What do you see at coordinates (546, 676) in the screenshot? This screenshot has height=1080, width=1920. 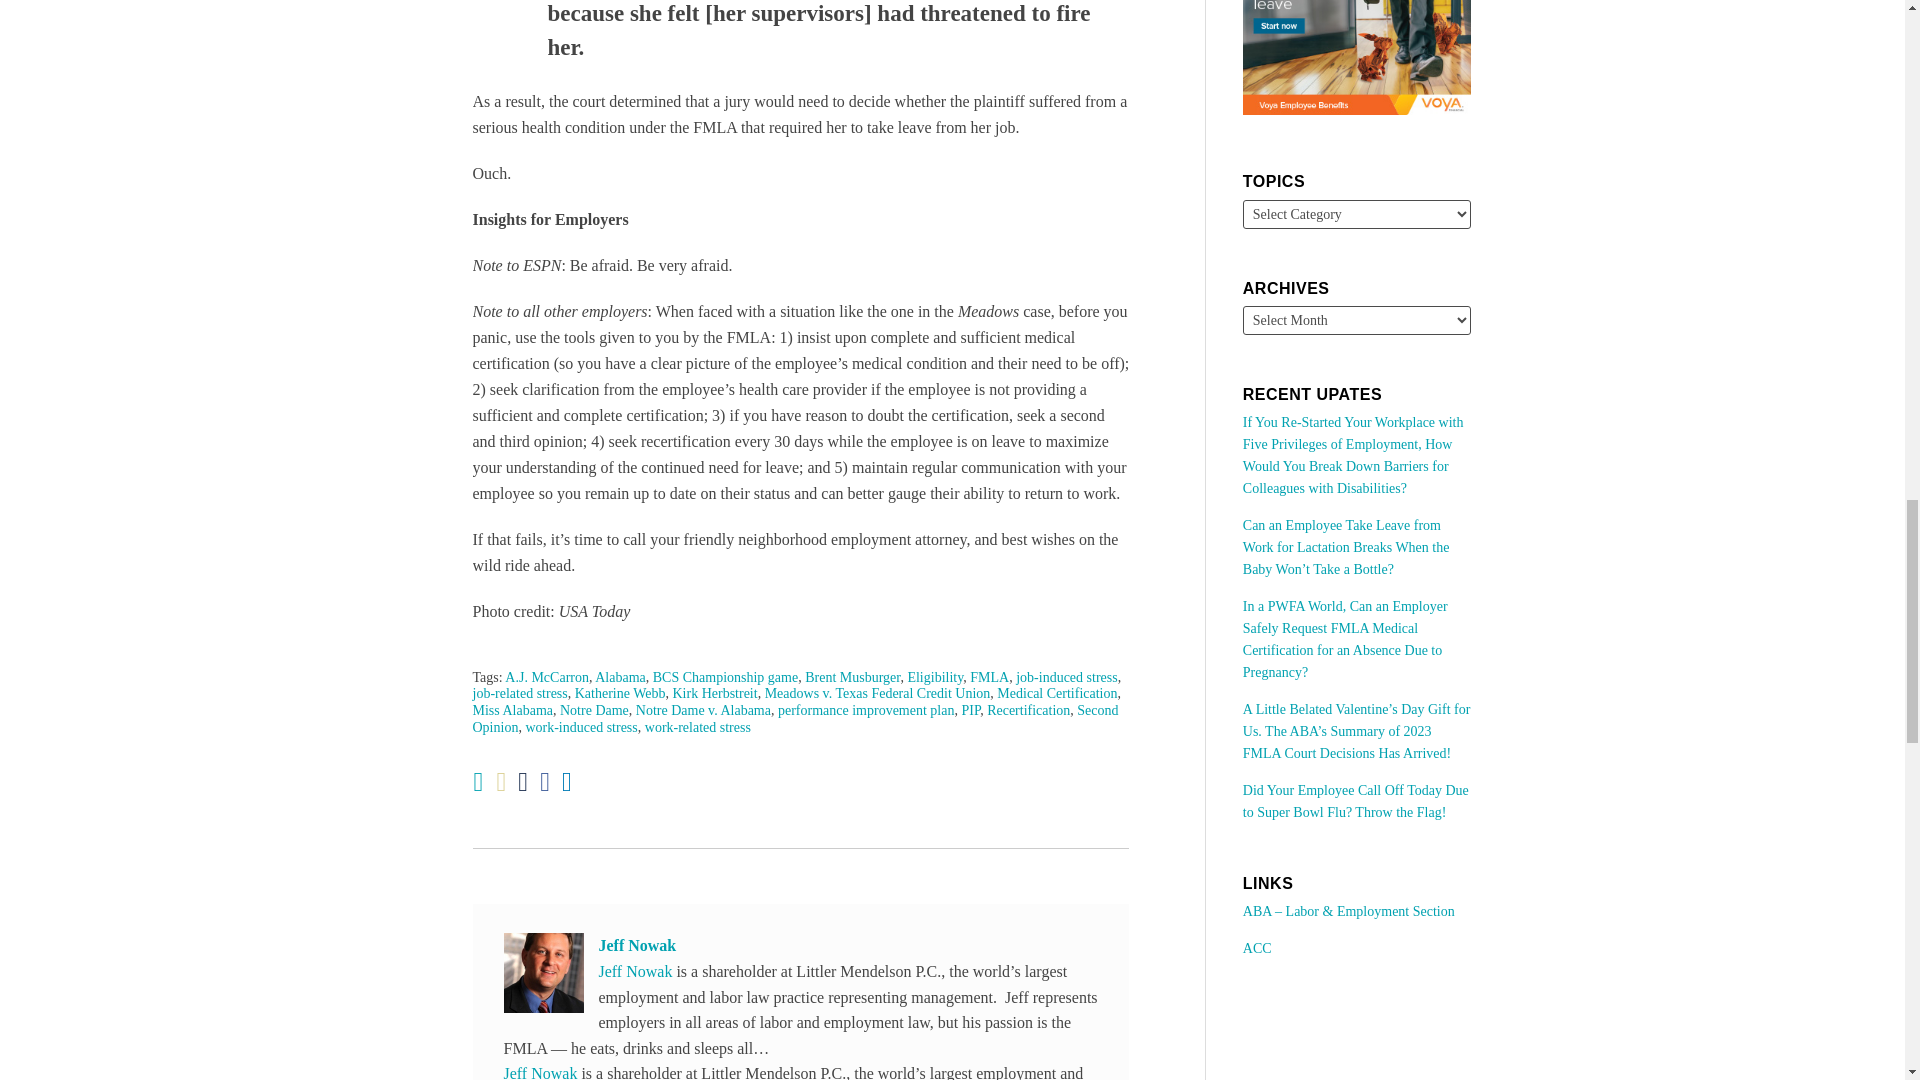 I see `A.J. McCarron` at bounding box center [546, 676].